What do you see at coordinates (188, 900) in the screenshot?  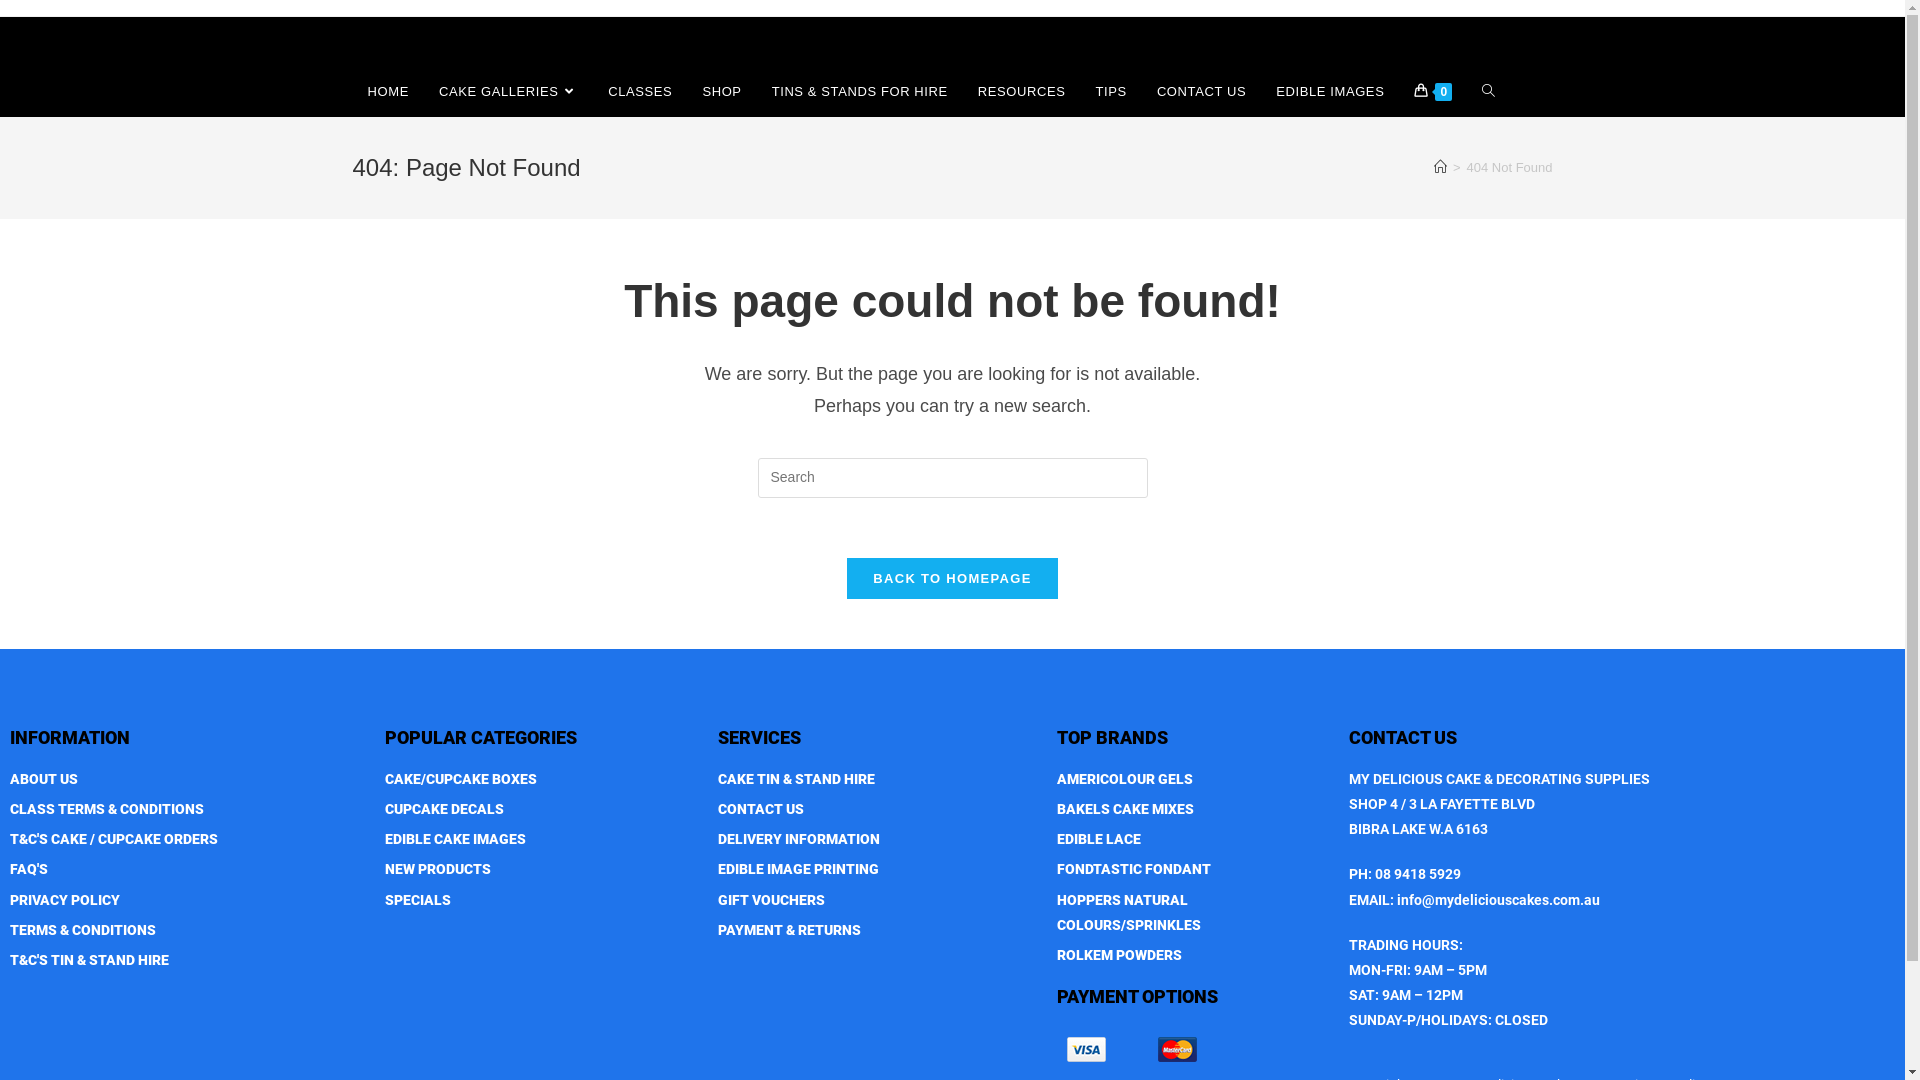 I see `PRIVACY POLICY` at bounding box center [188, 900].